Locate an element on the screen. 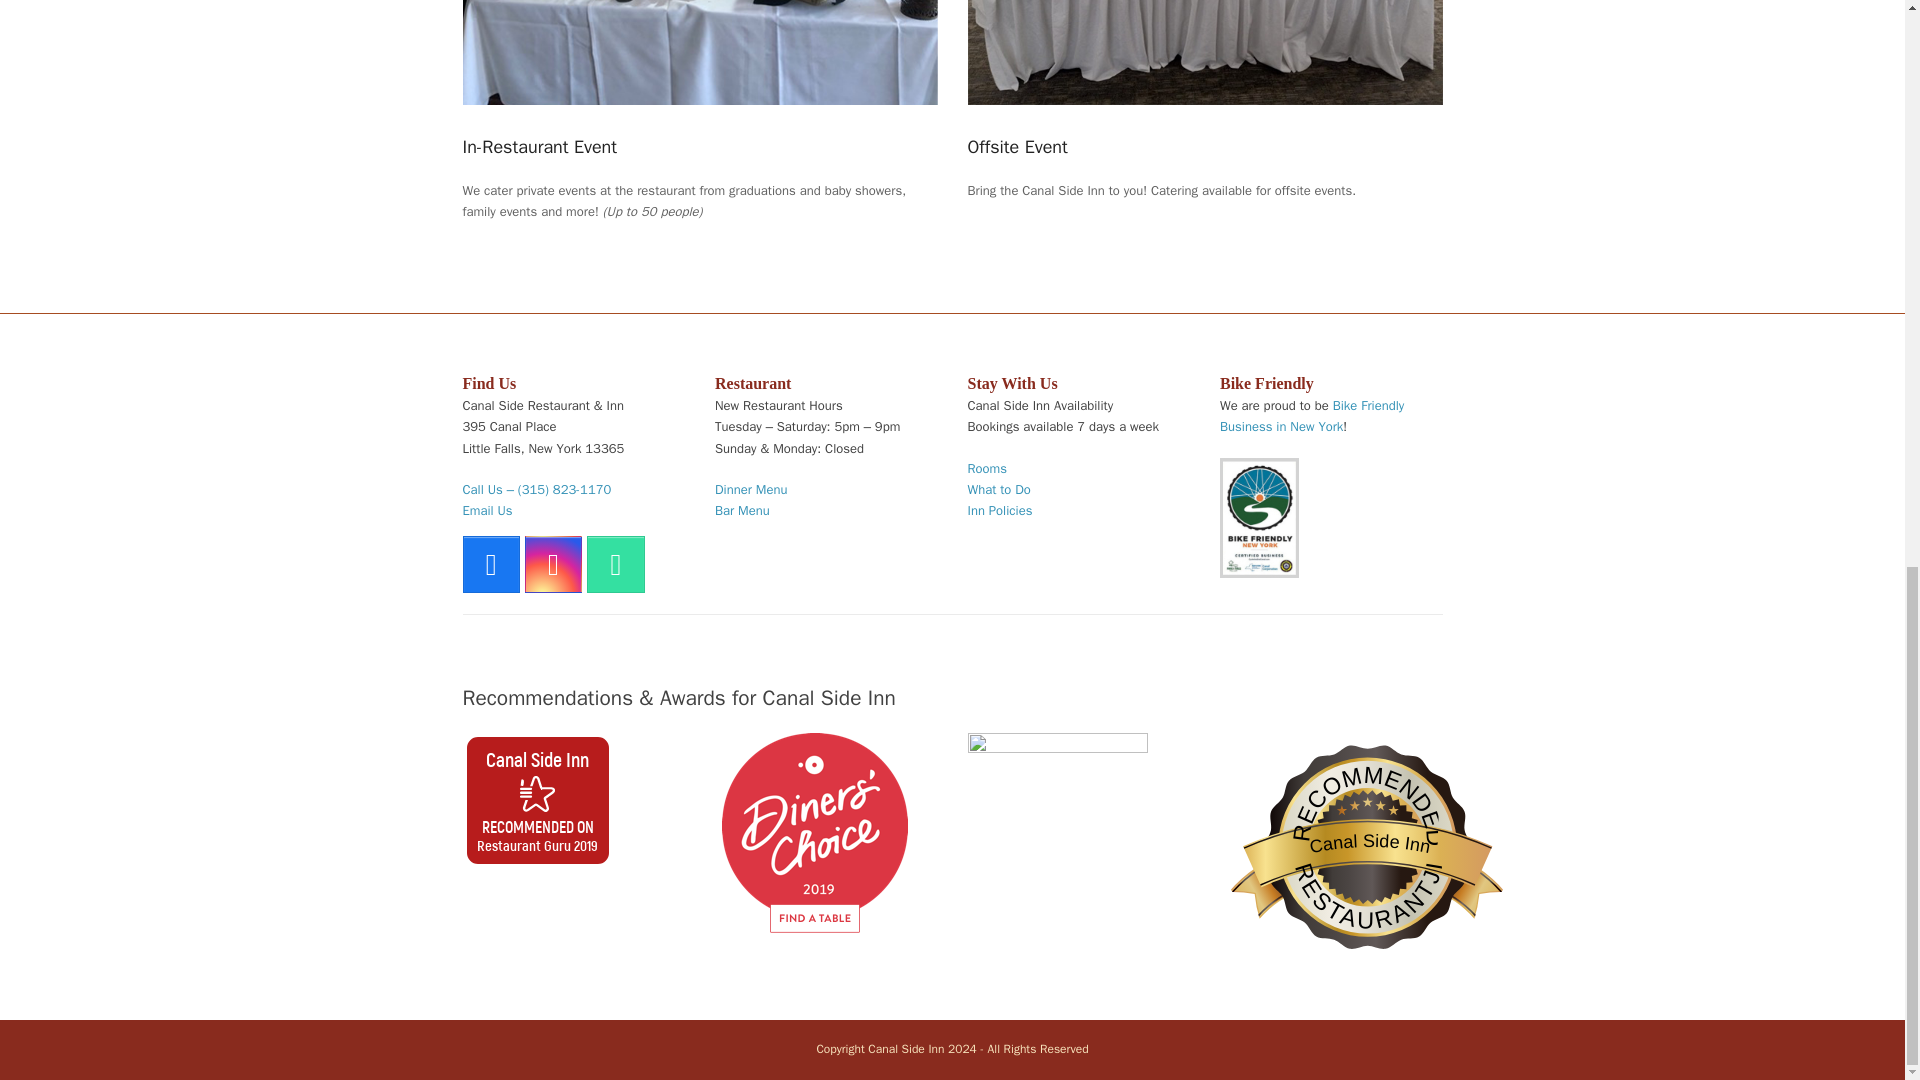 The image size is (1920, 1080). Instagram is located at coordinates (552, 564).